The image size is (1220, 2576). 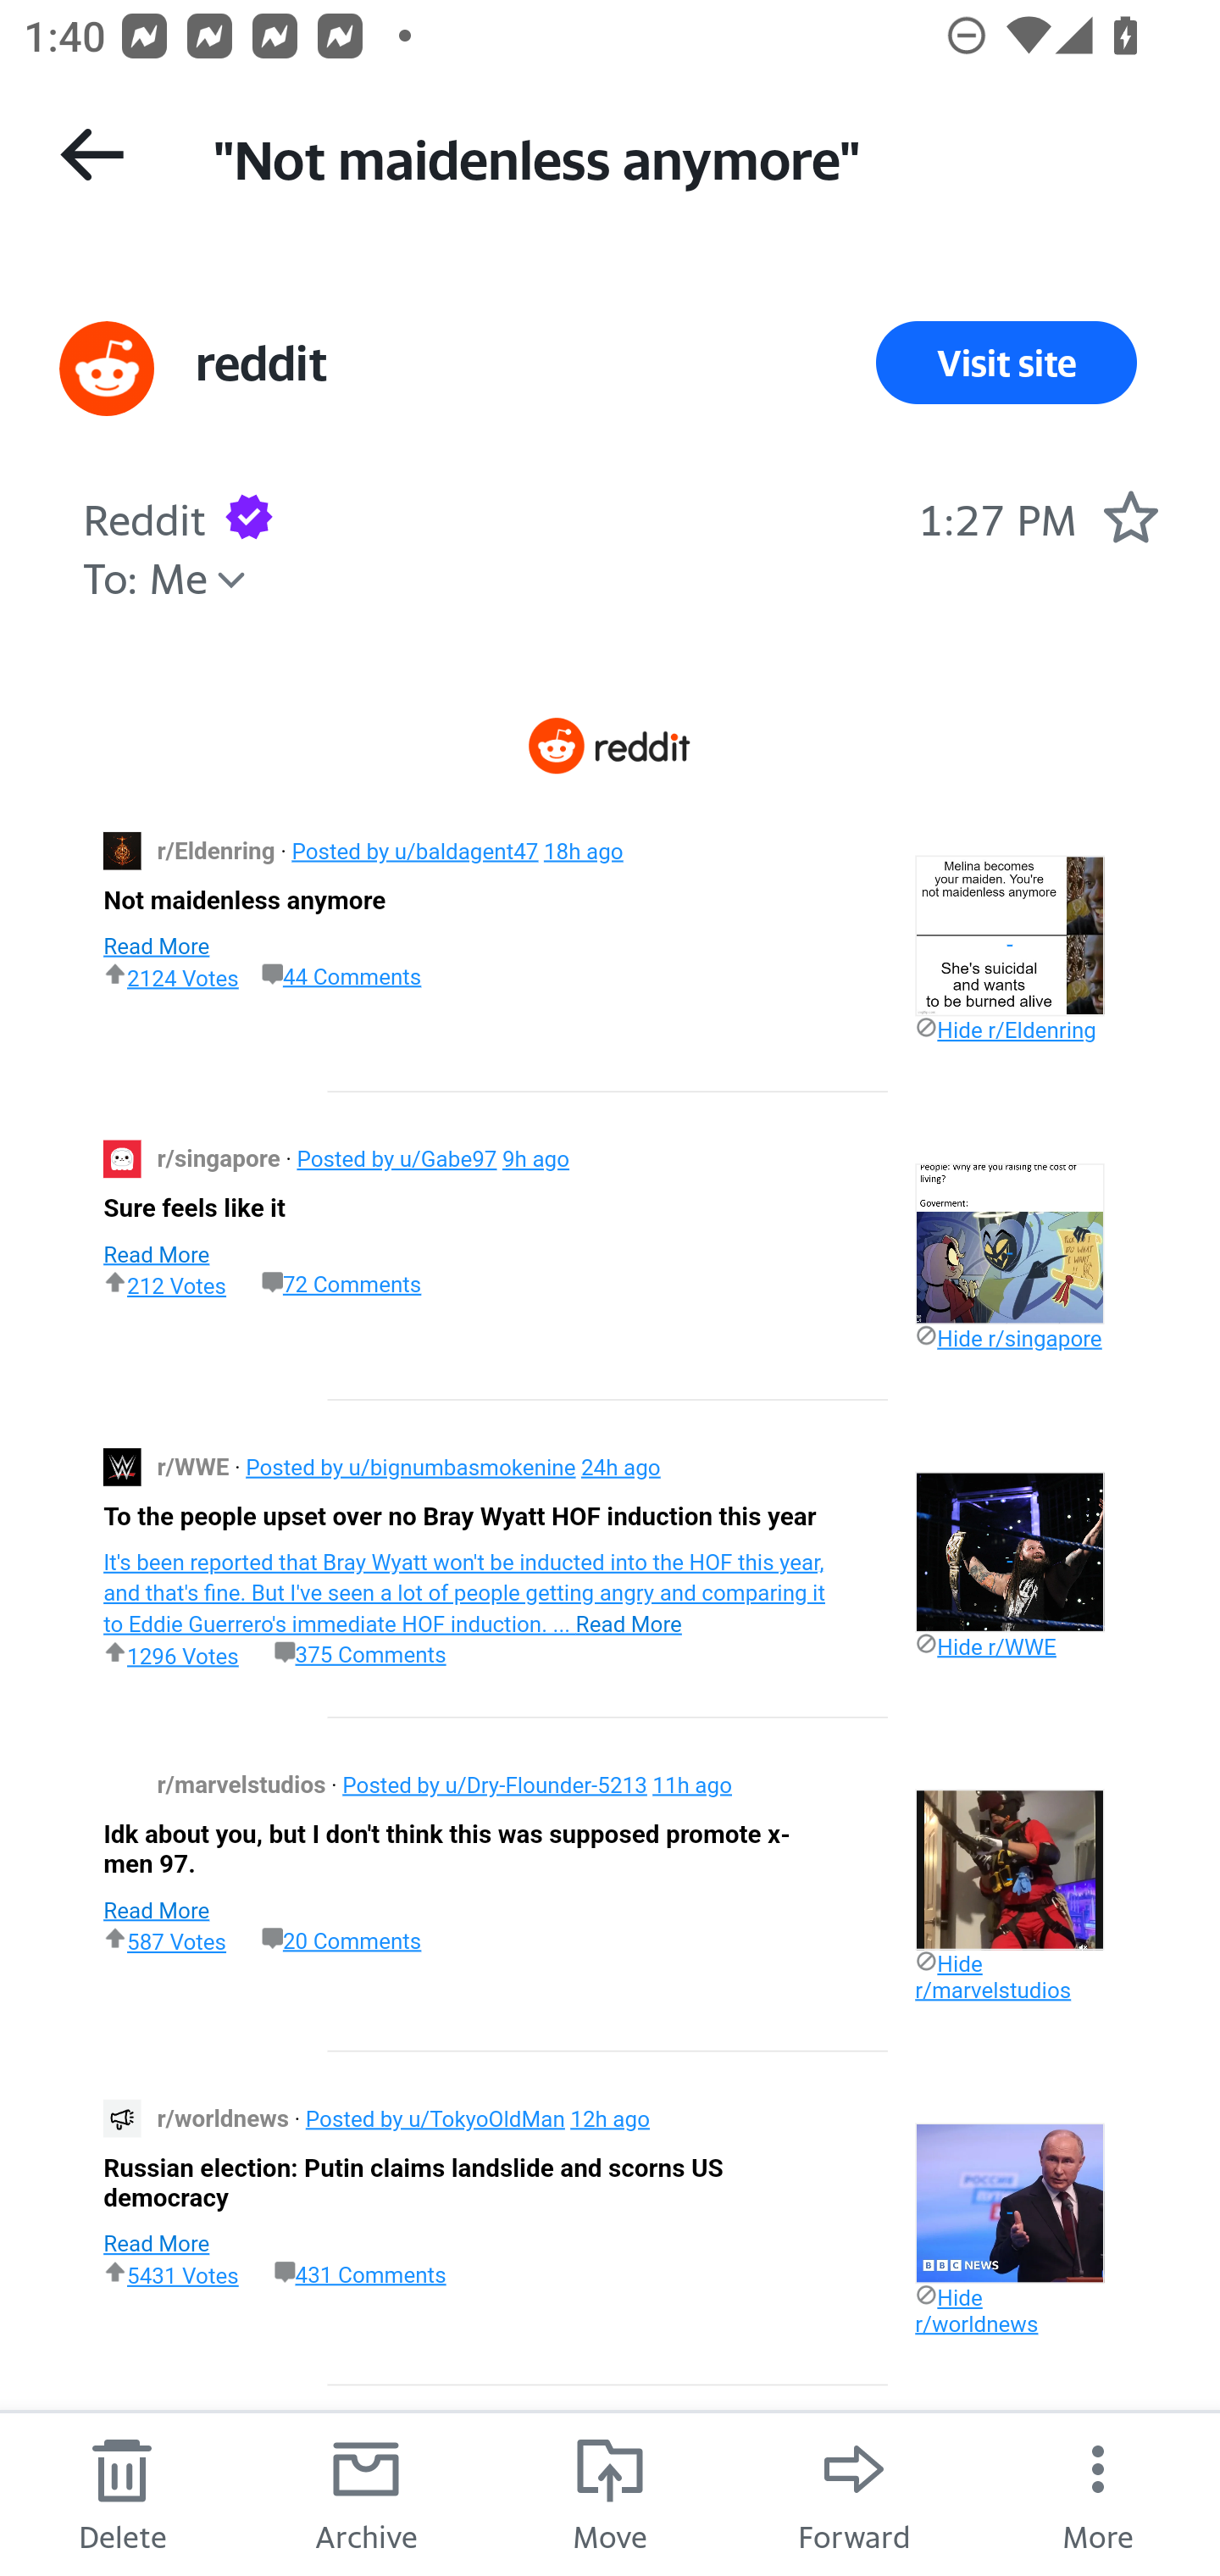 I want to click on aZxB4w3s_dv1ZVMY8CrjHQh6T77mjsPmCr6AbWd1azI=344, so click(x=122, y=1467).